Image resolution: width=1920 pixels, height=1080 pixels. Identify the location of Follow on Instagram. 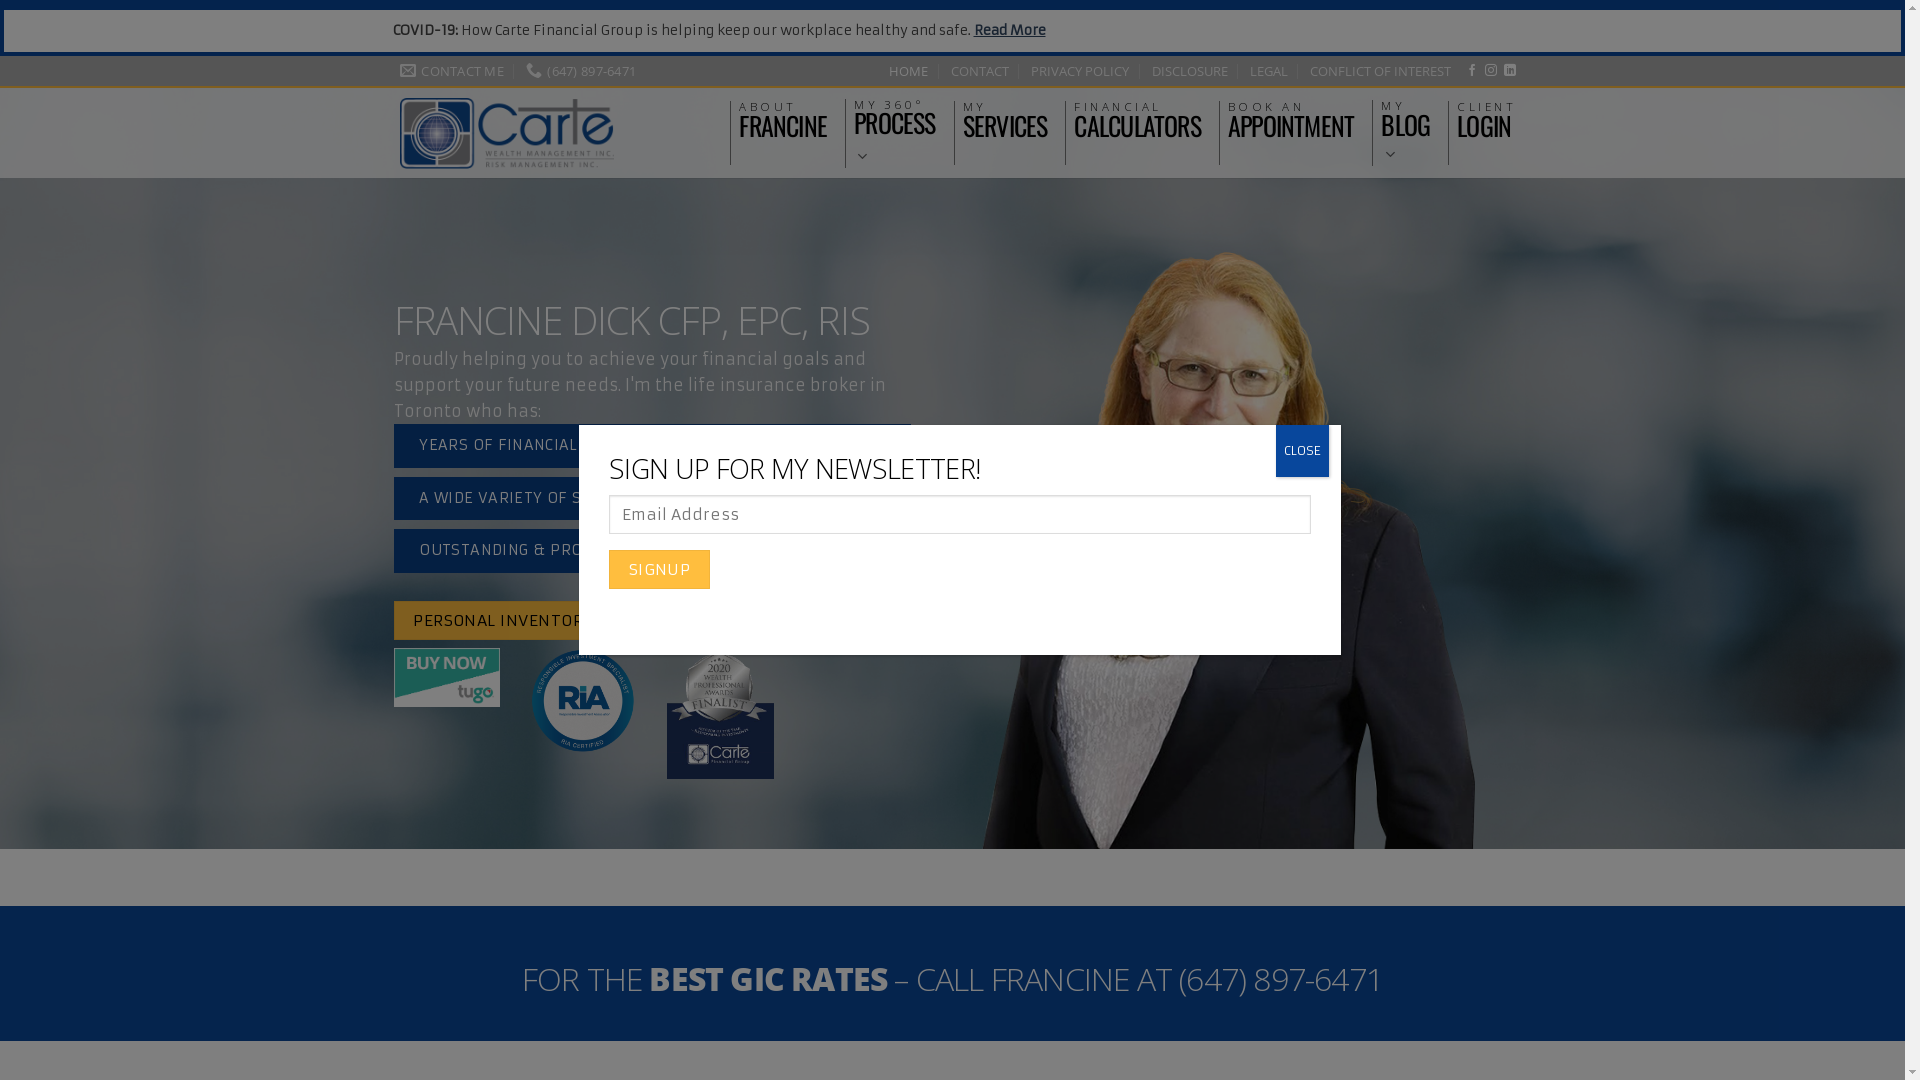
(1491, 70).